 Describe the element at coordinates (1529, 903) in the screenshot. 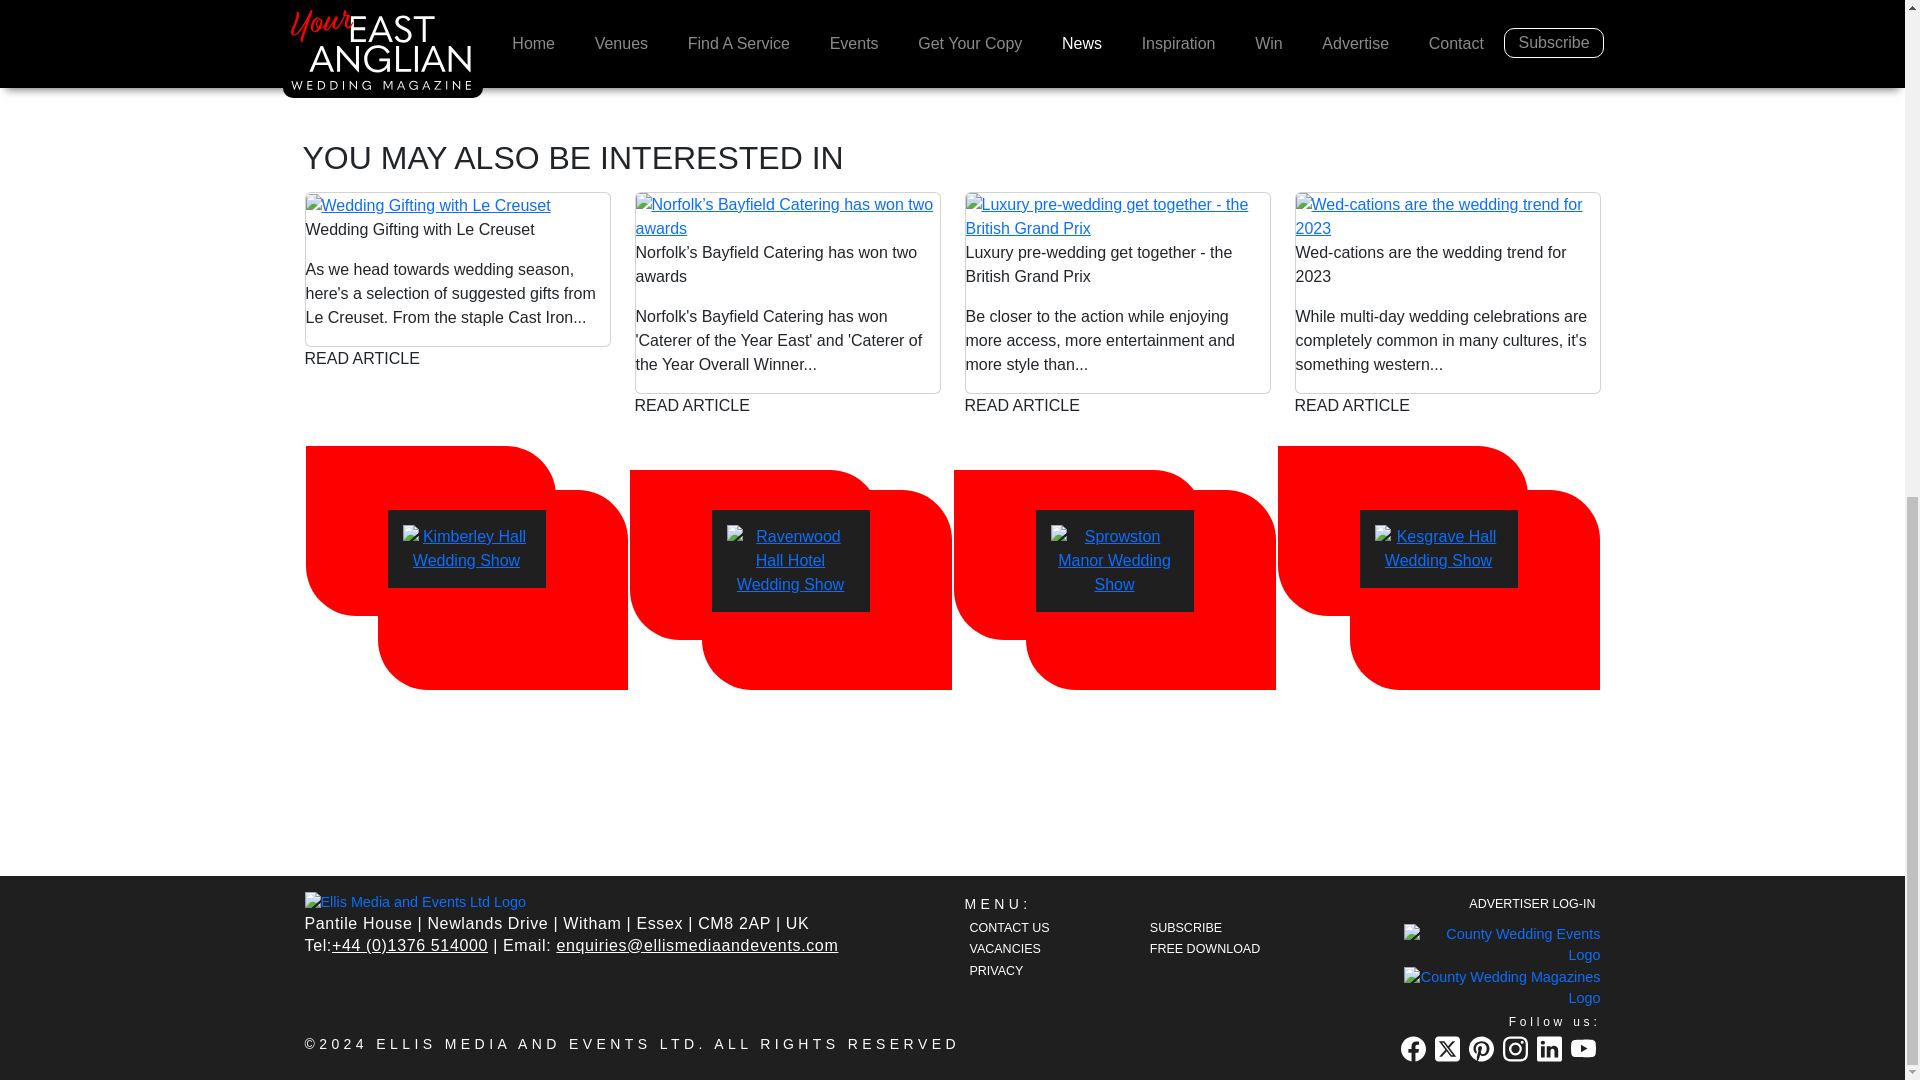

I see `ADVERTISER LOG-IN` at that location.